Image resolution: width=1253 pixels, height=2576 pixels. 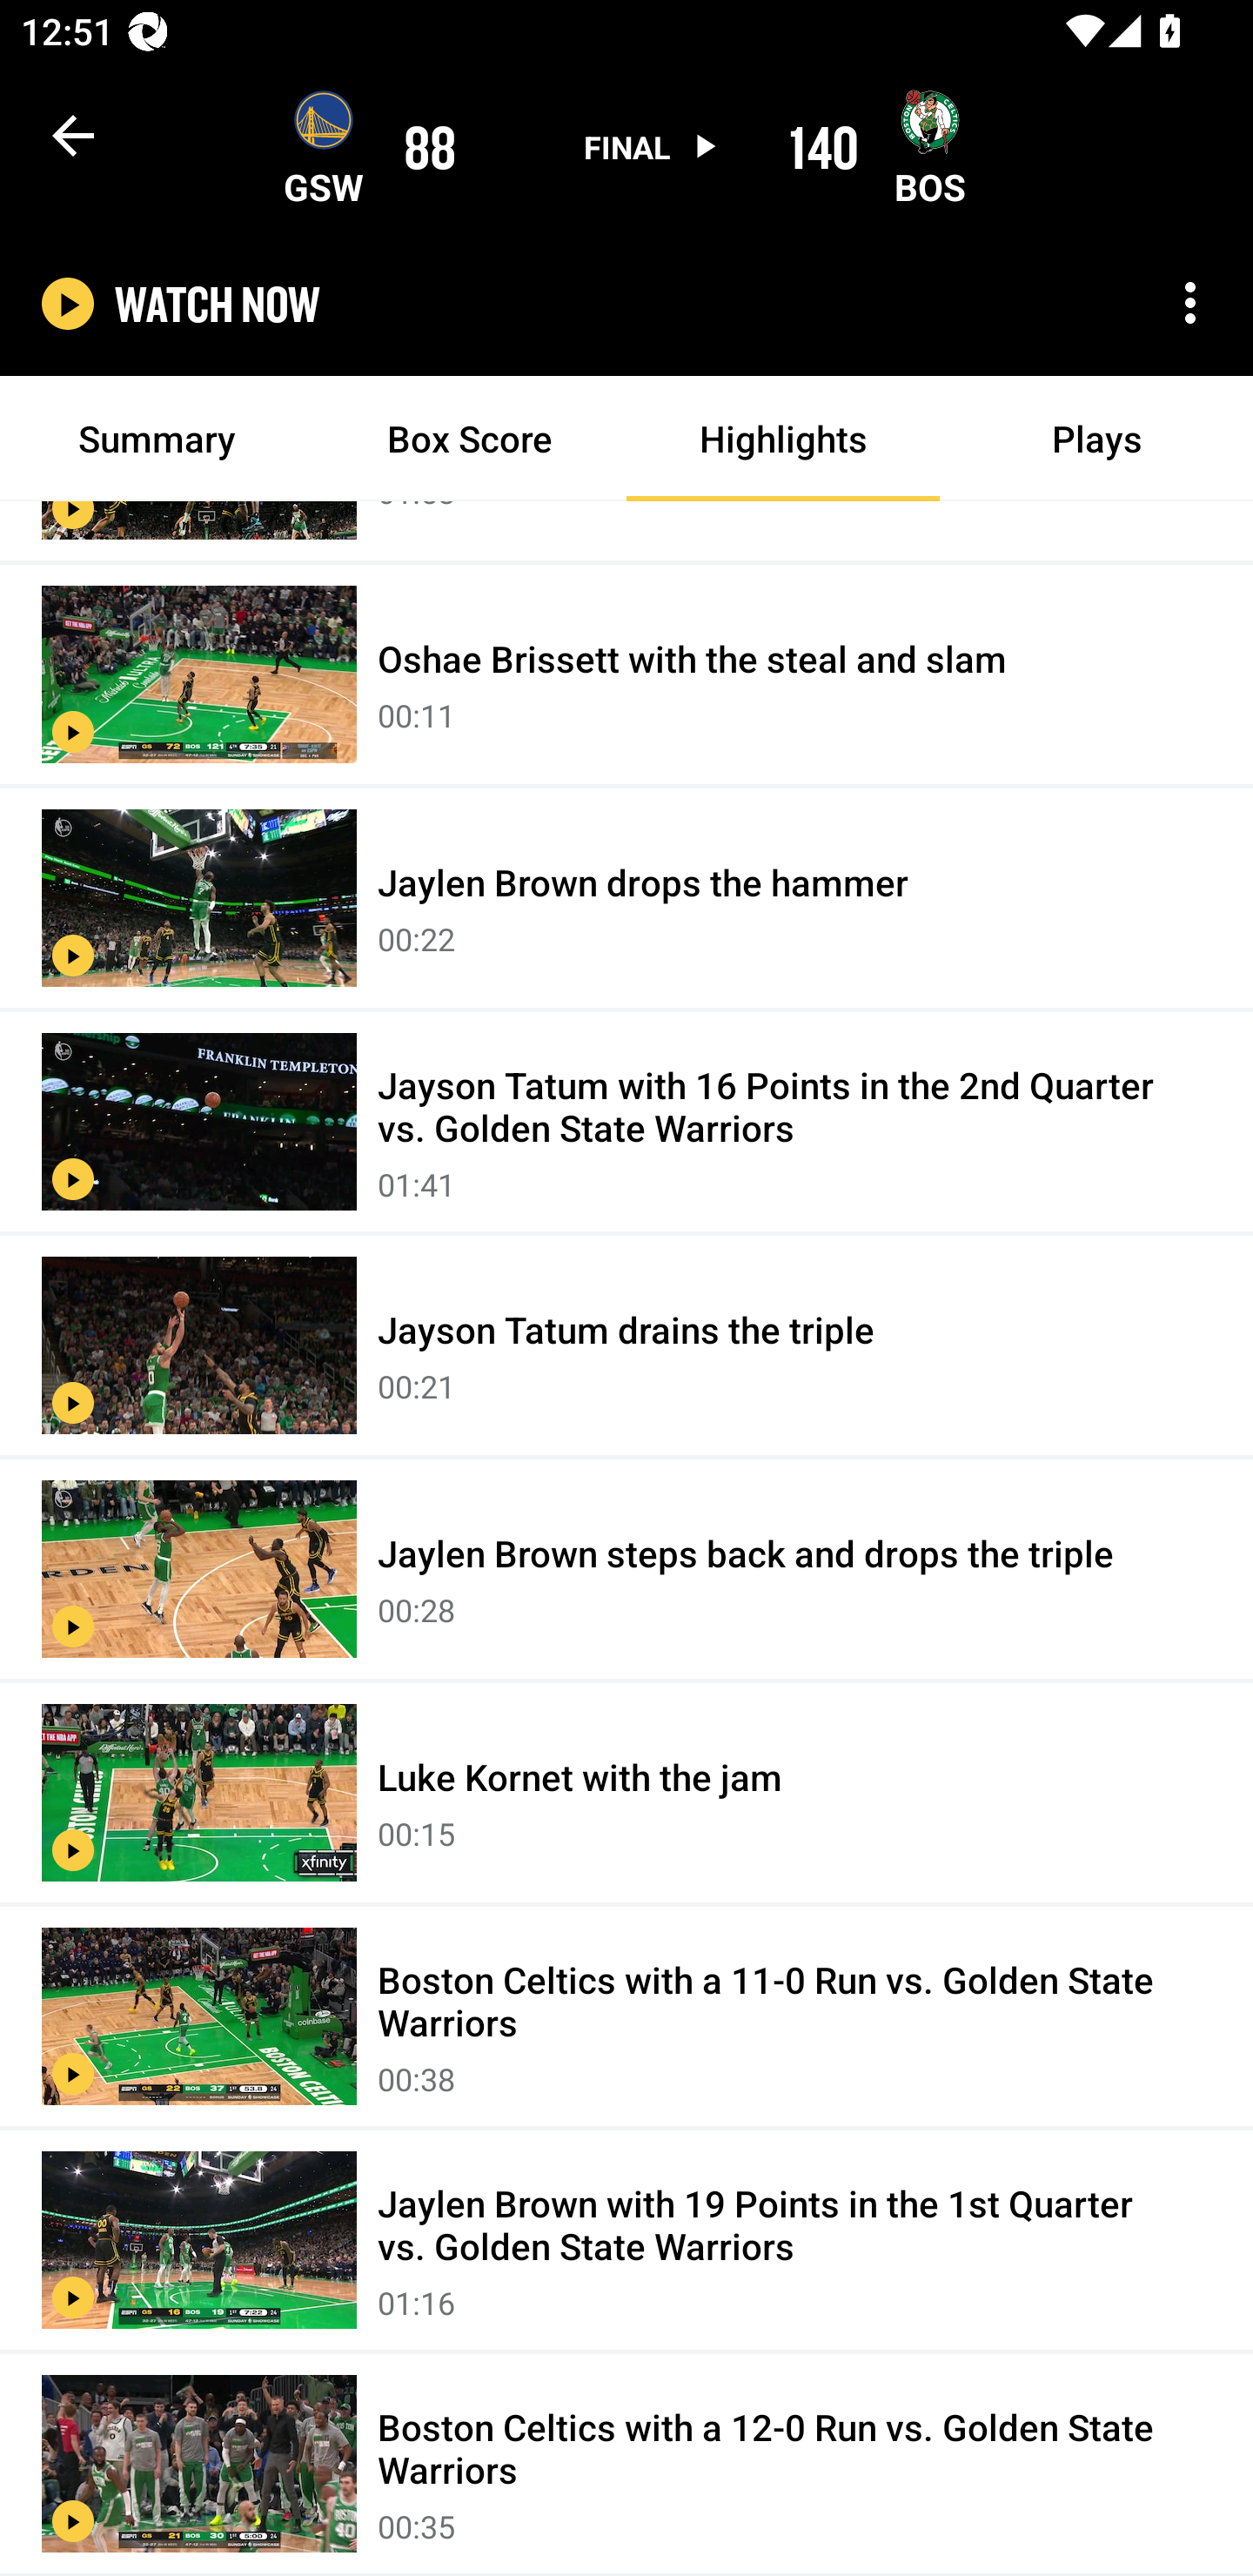 What do you see at coordinates (626, 898) in the screenshot?
I see `Jaylen Brown drops the hammer 00:22` at bounding box center [626, 898].